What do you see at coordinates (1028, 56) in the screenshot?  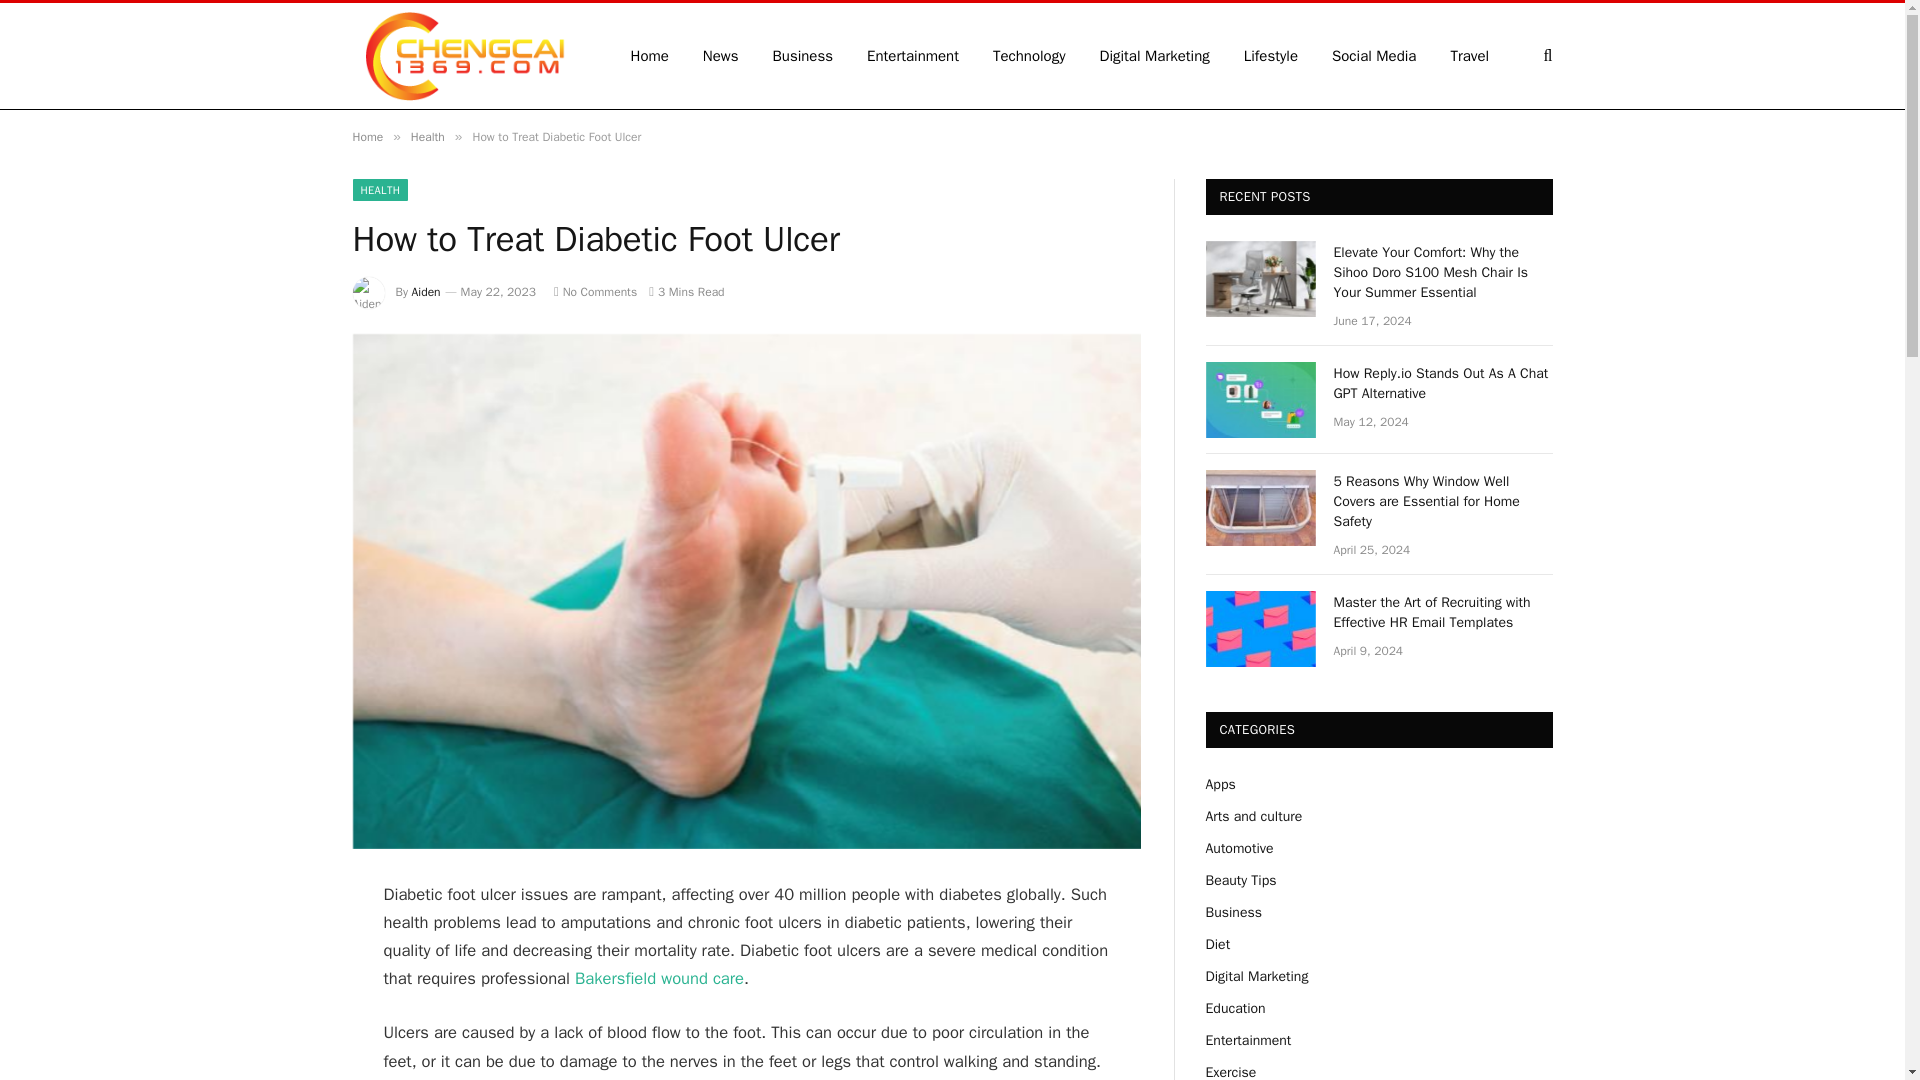 I see `Technology` at bounding box center [1028, 56].